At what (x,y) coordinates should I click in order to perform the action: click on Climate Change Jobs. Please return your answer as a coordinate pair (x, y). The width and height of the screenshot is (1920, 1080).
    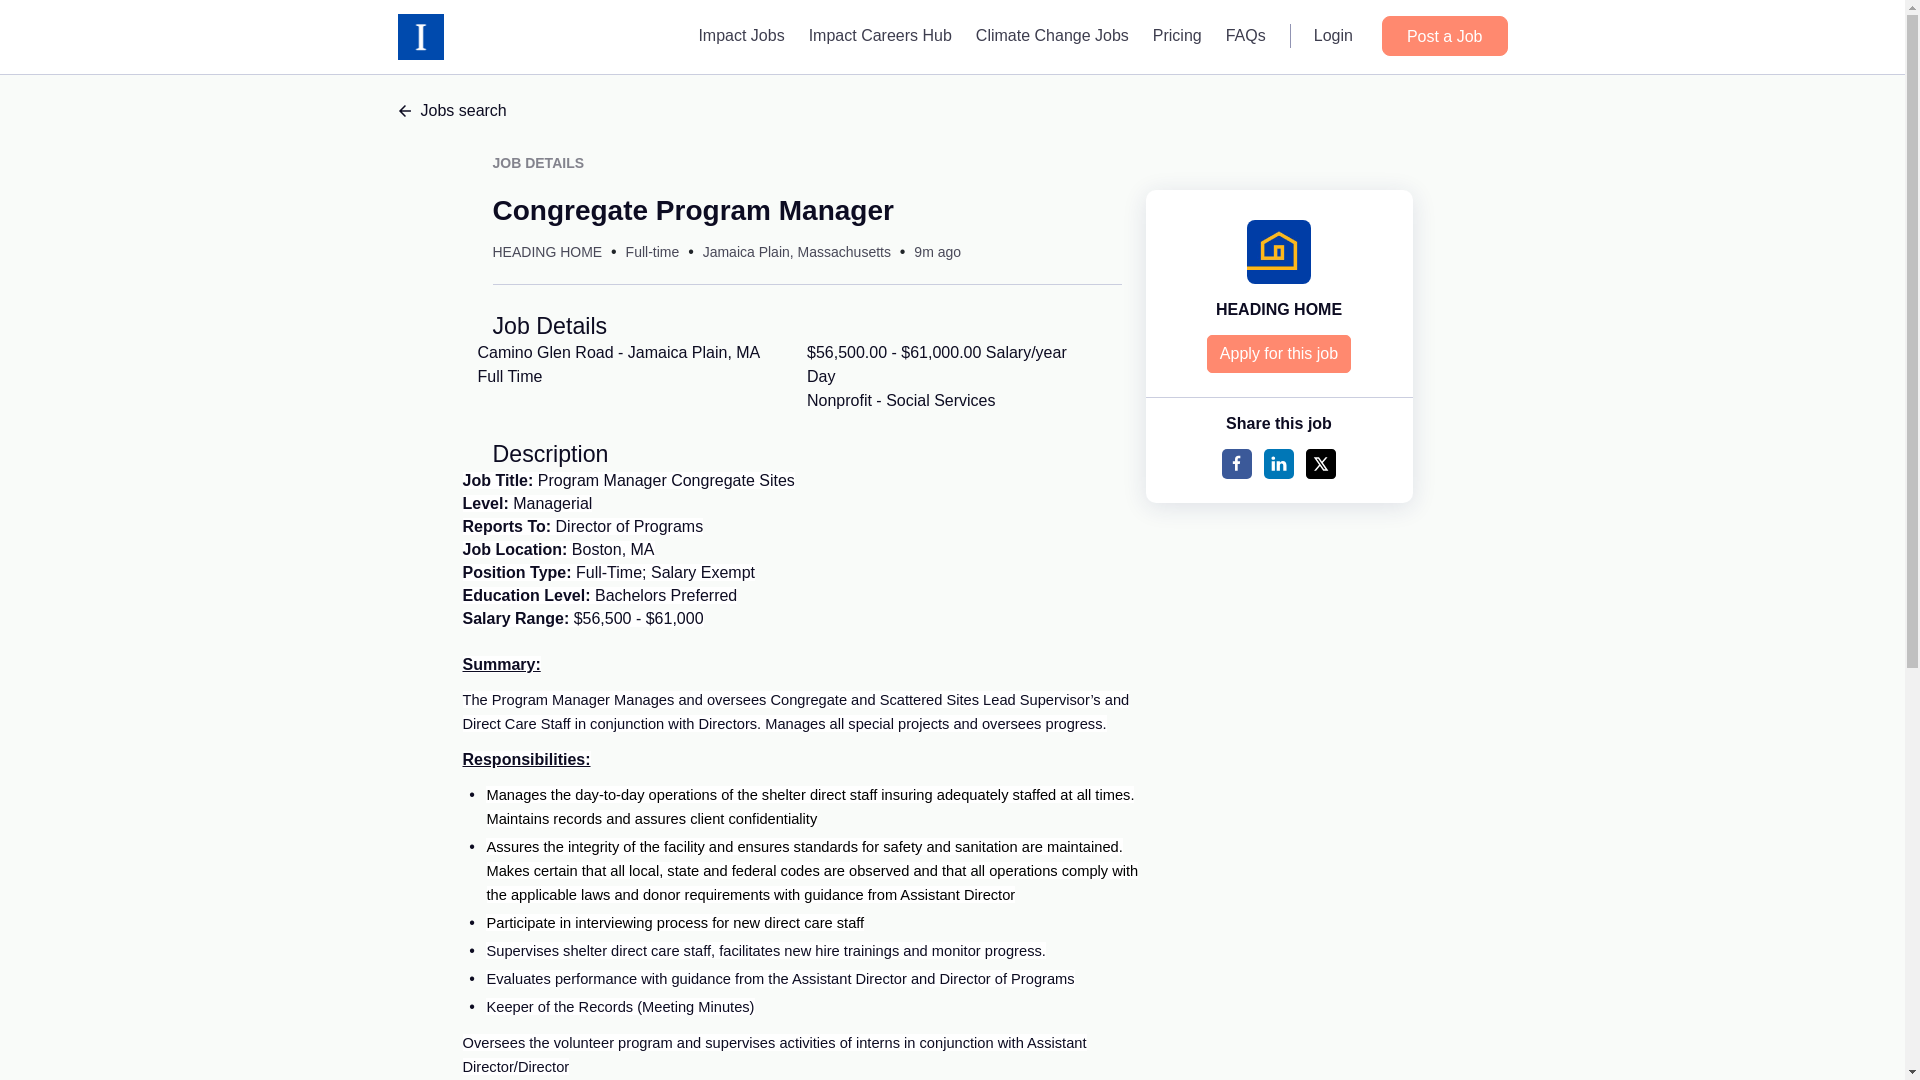
    Looking at the image, I should click on (1052, 35).